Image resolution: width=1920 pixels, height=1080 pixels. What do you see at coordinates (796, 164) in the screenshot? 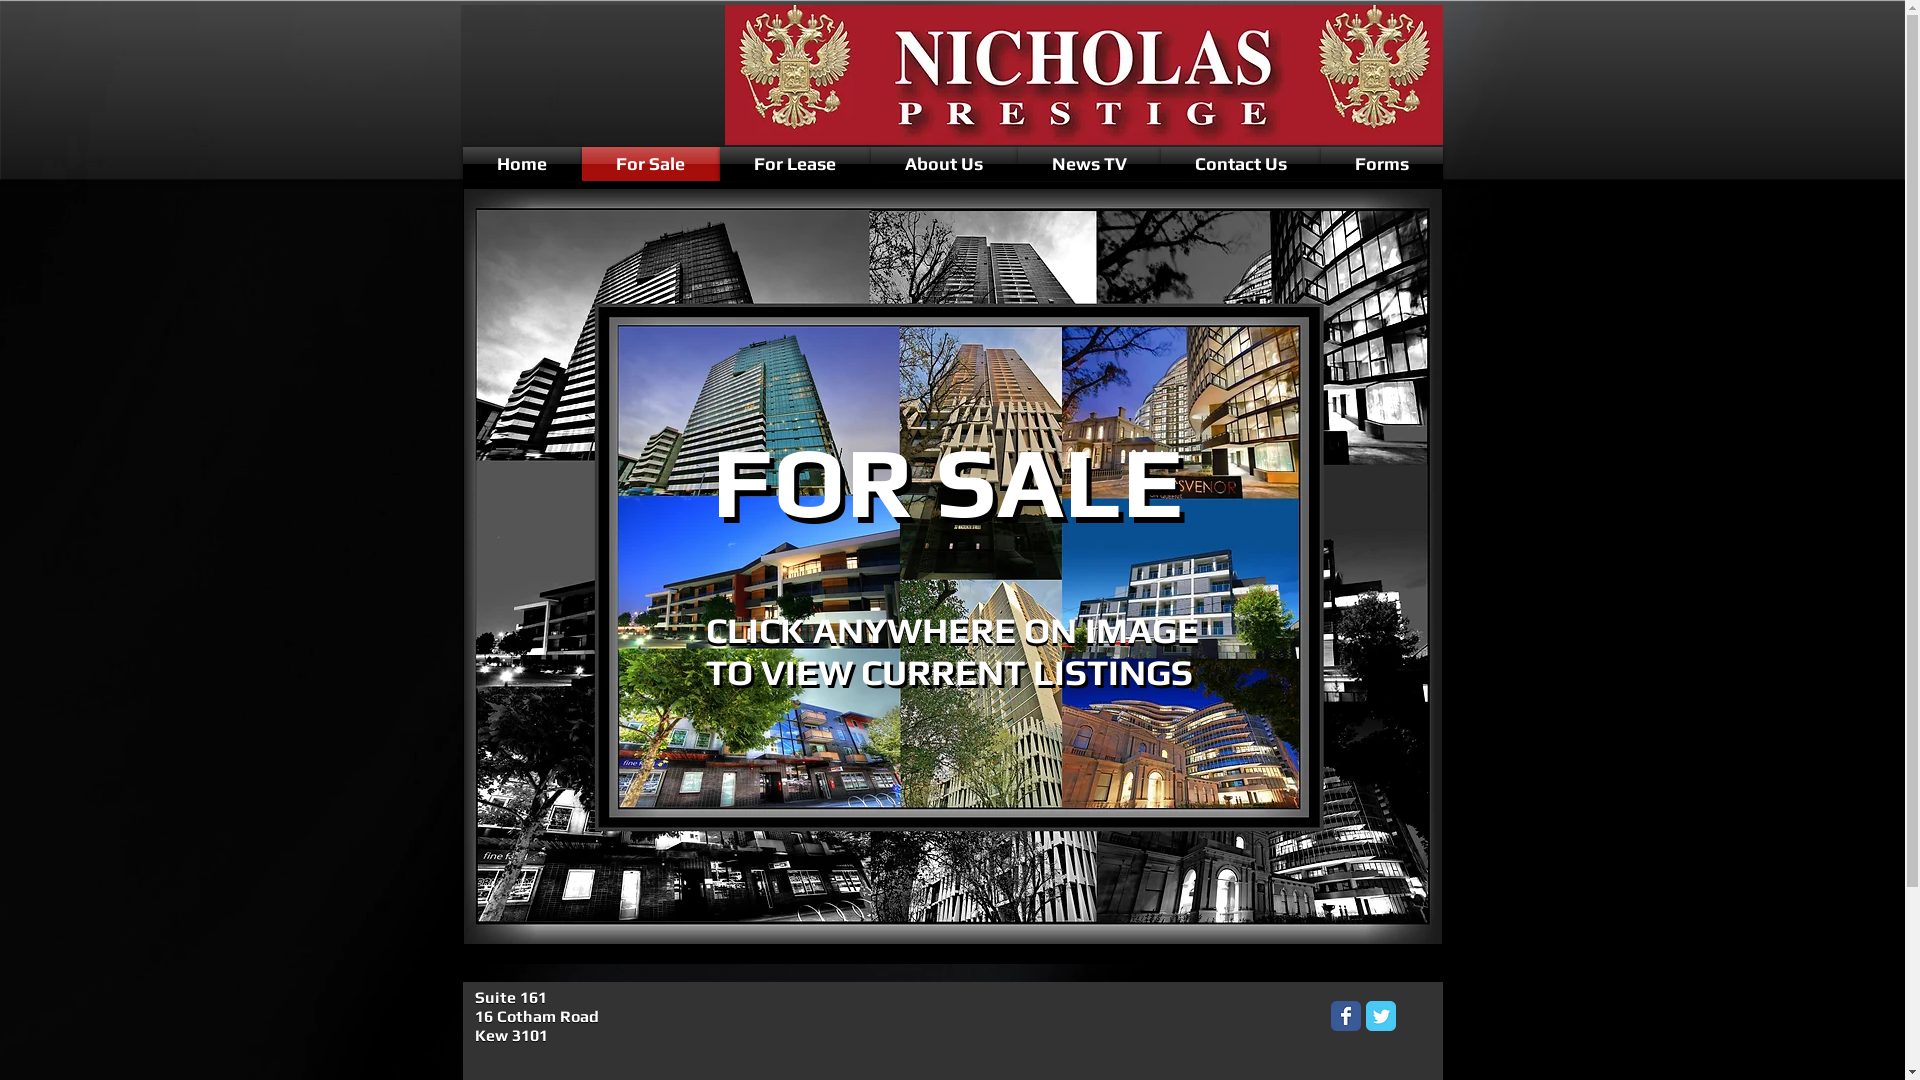
I see `For Lease` at bounding box center [796, 164].